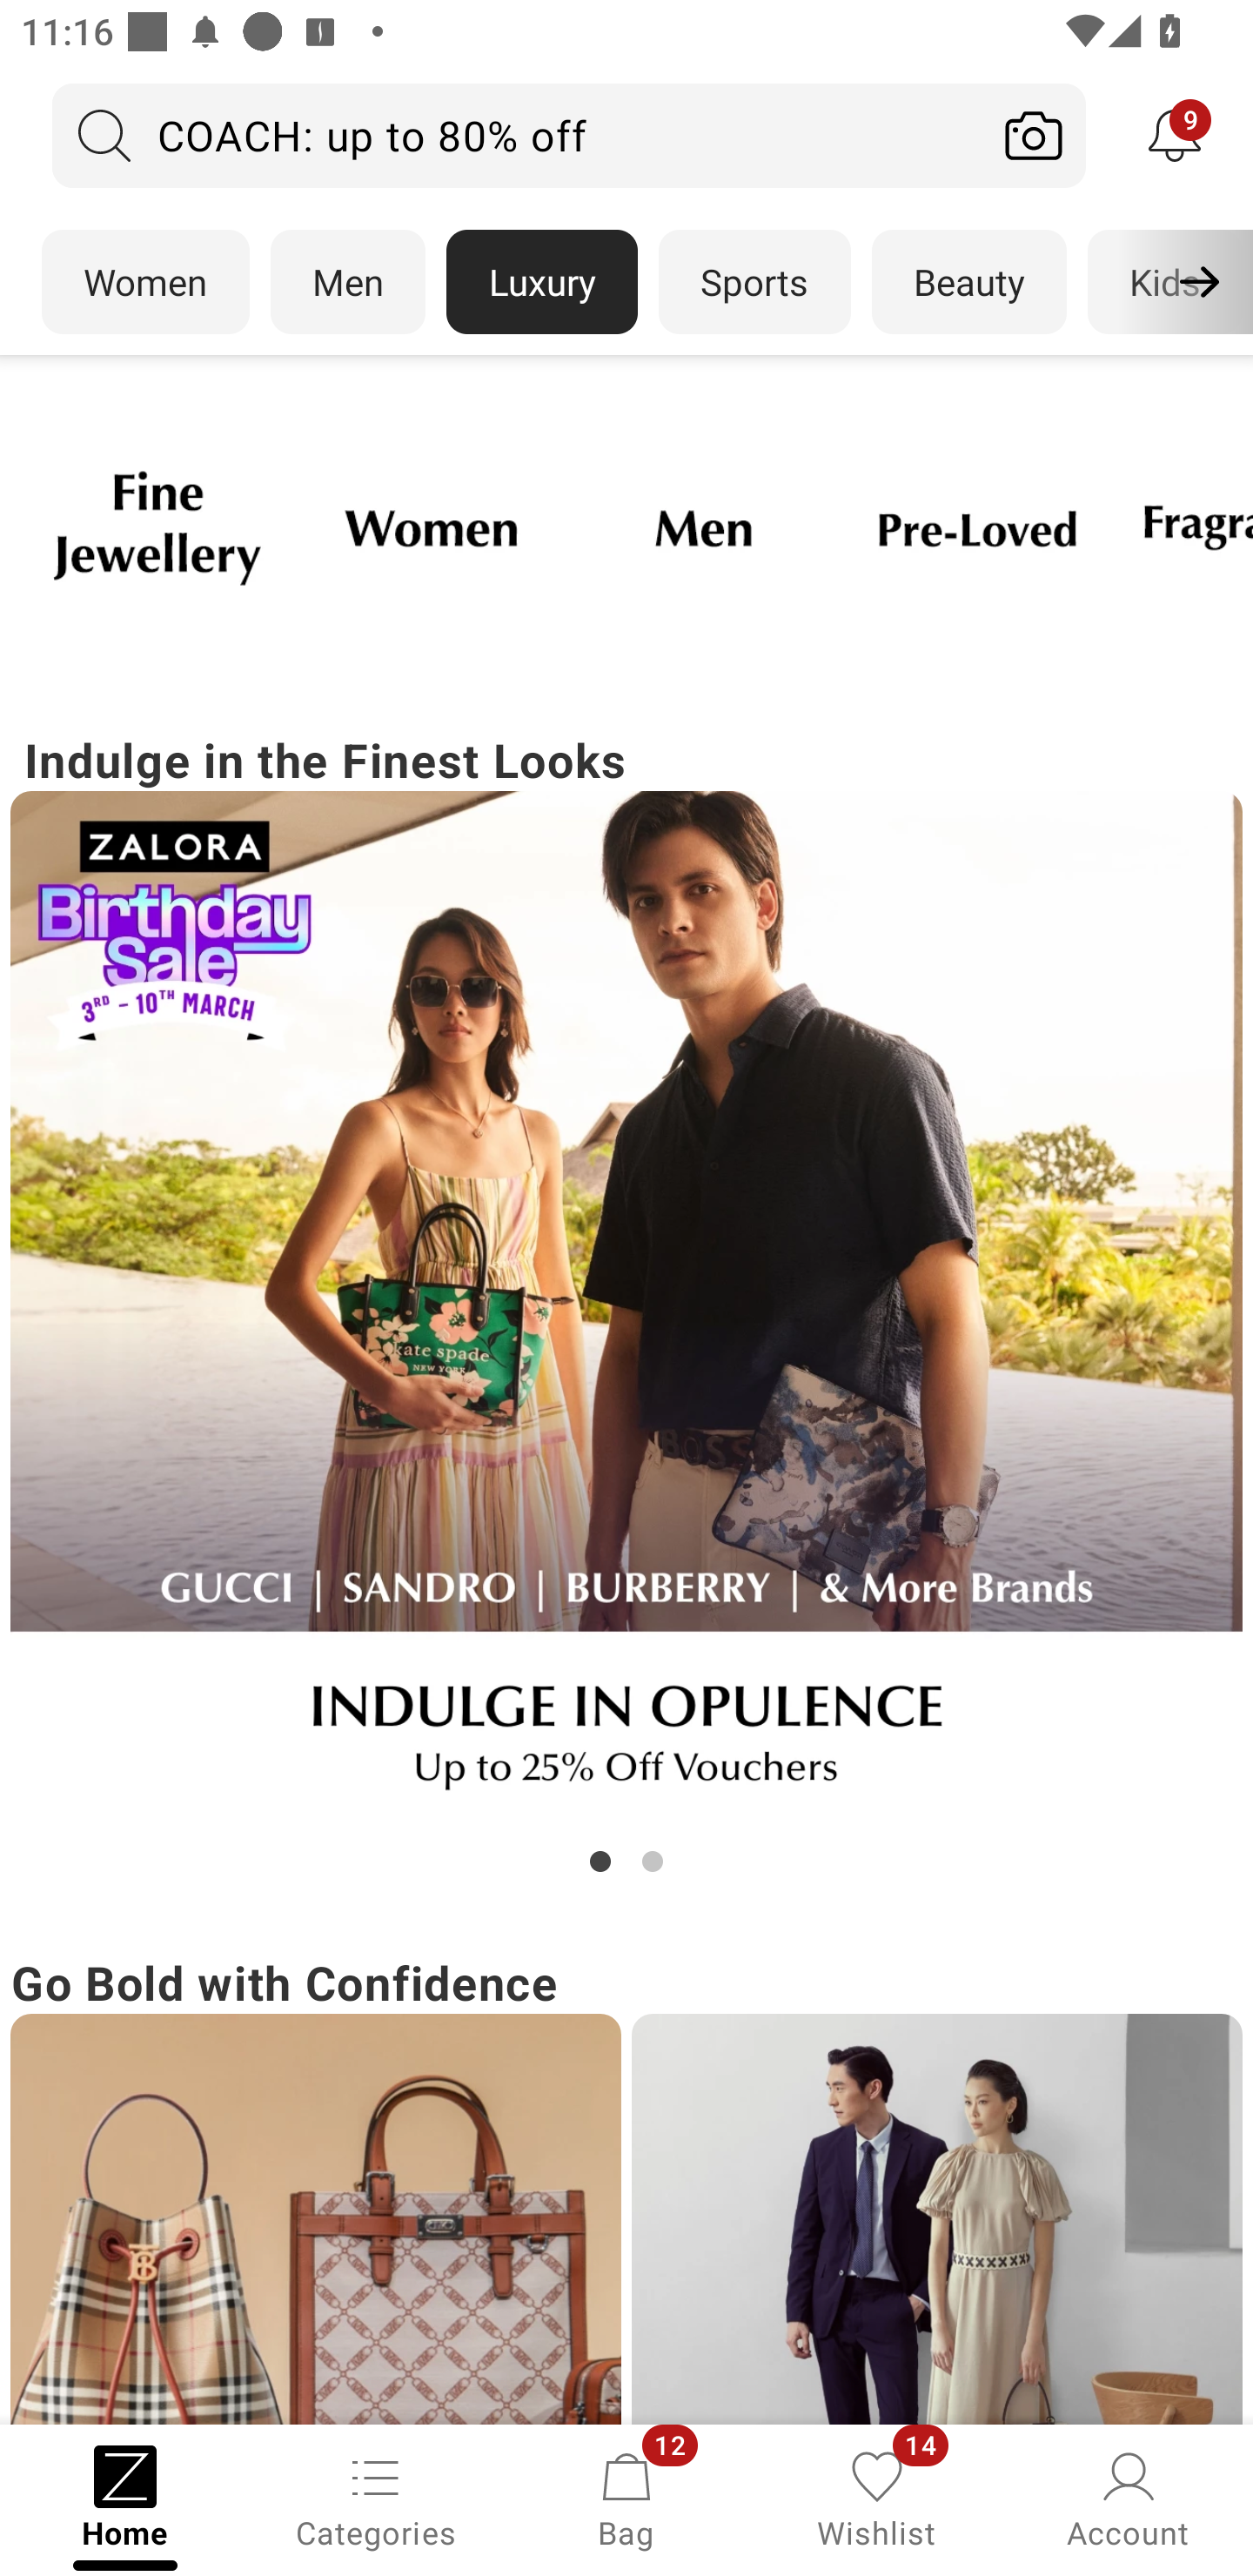 The width and height of the screenshot is (1253, 2576). I want to click on Luxury, so click(541, 282).